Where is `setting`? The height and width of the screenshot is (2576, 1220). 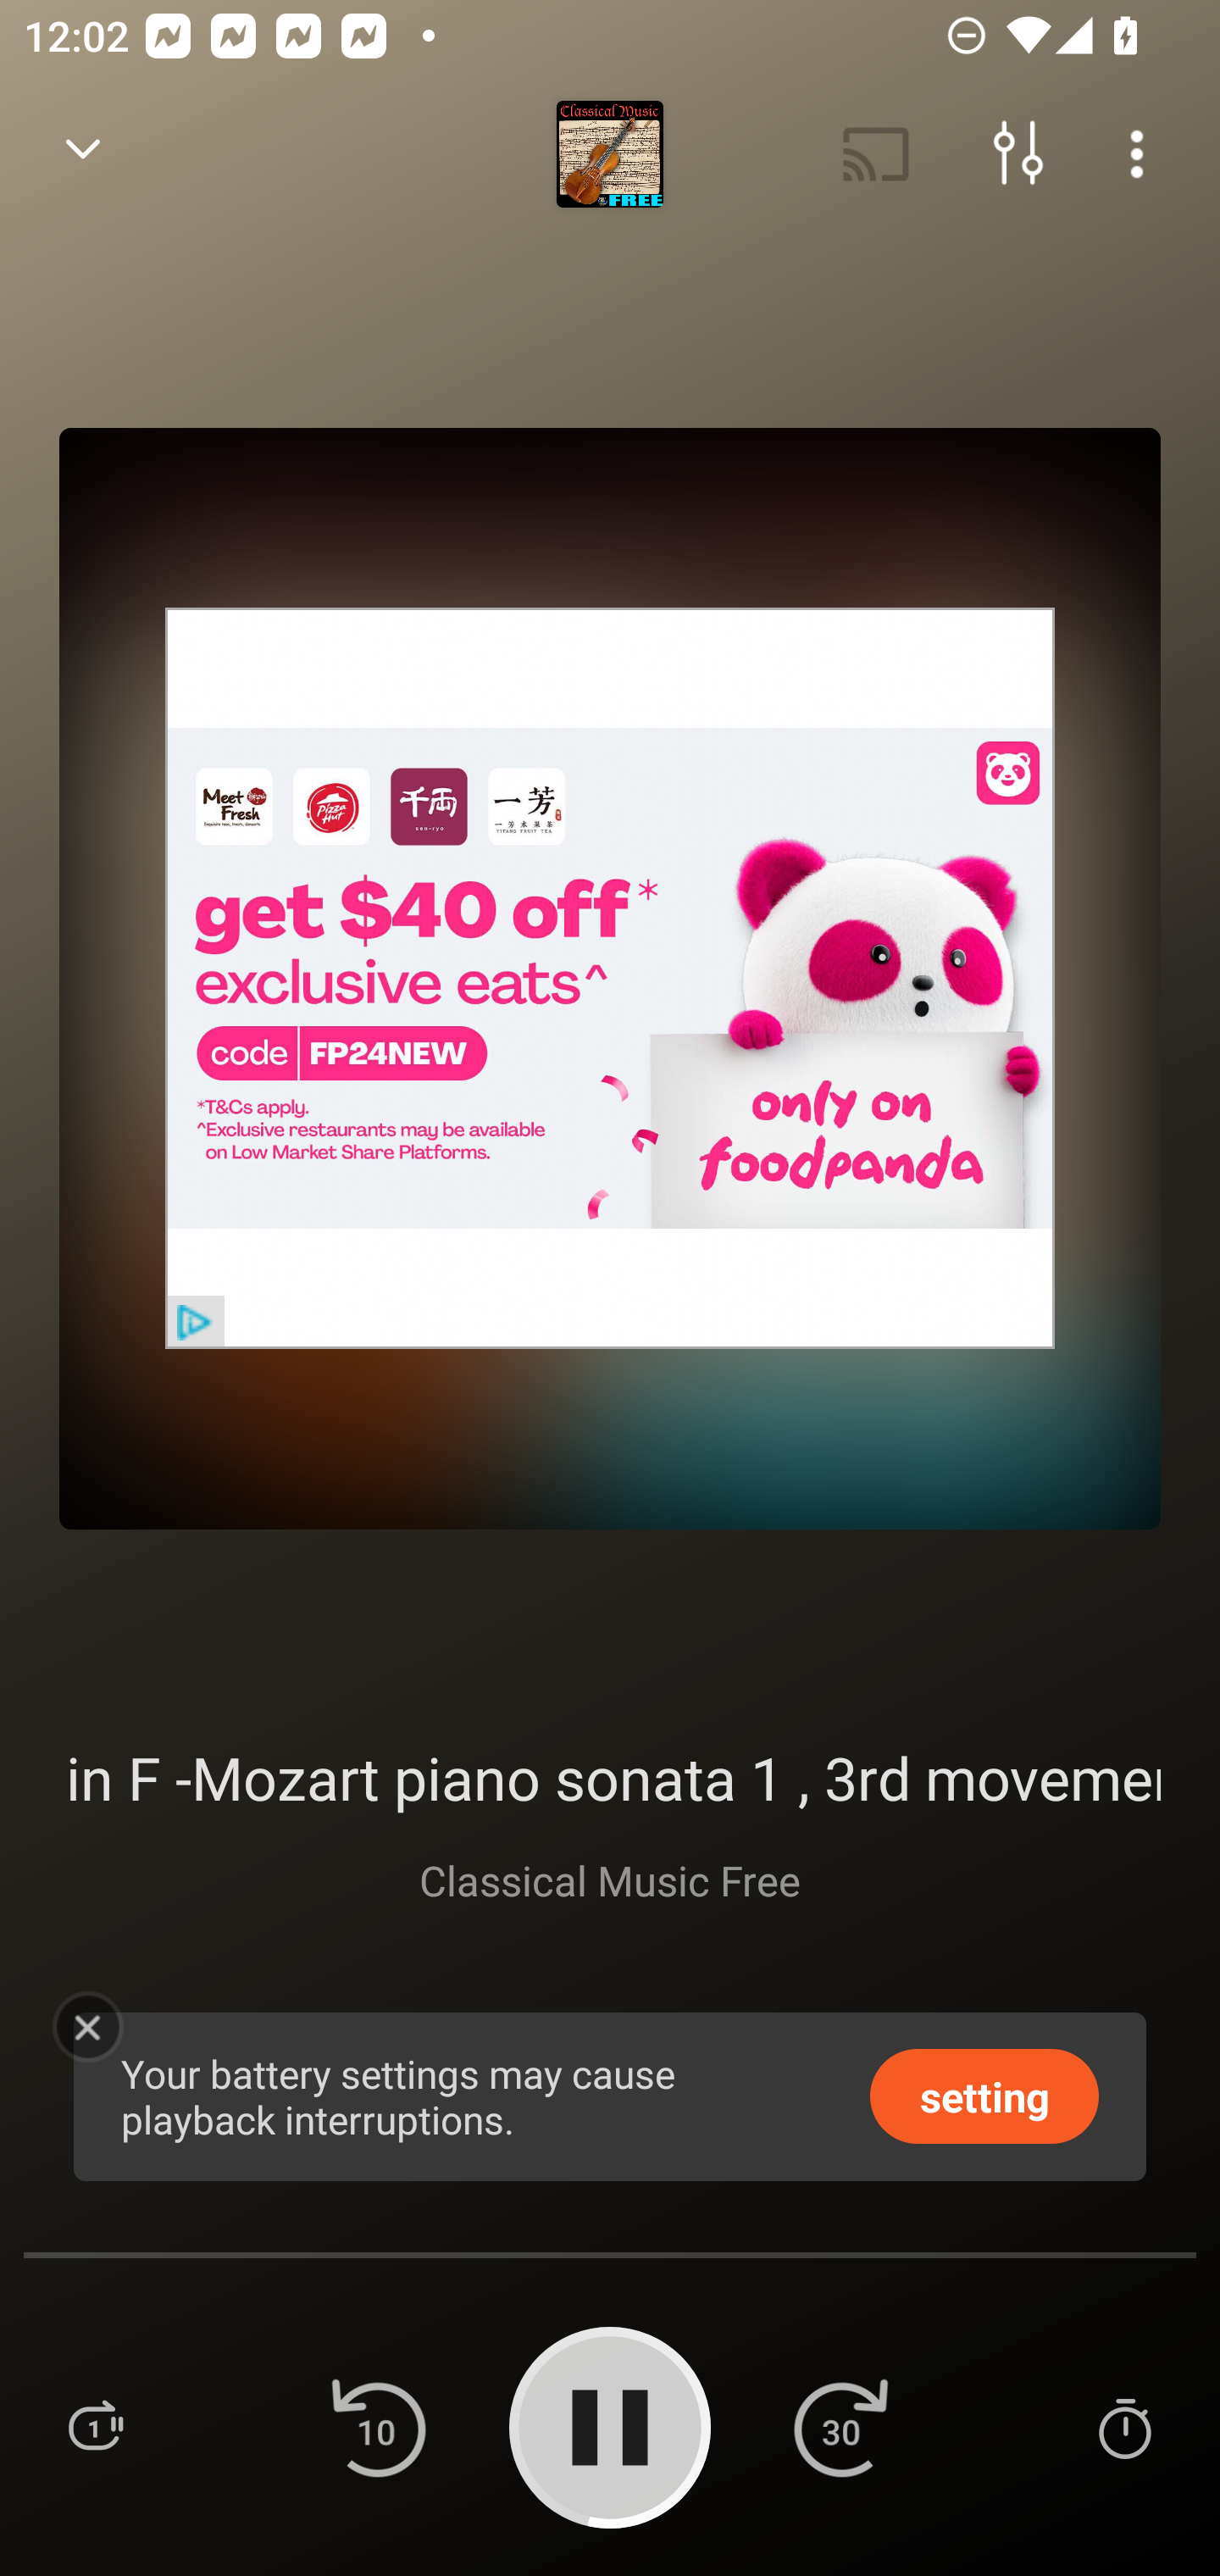
setting is located at coordinates (984, 2095).